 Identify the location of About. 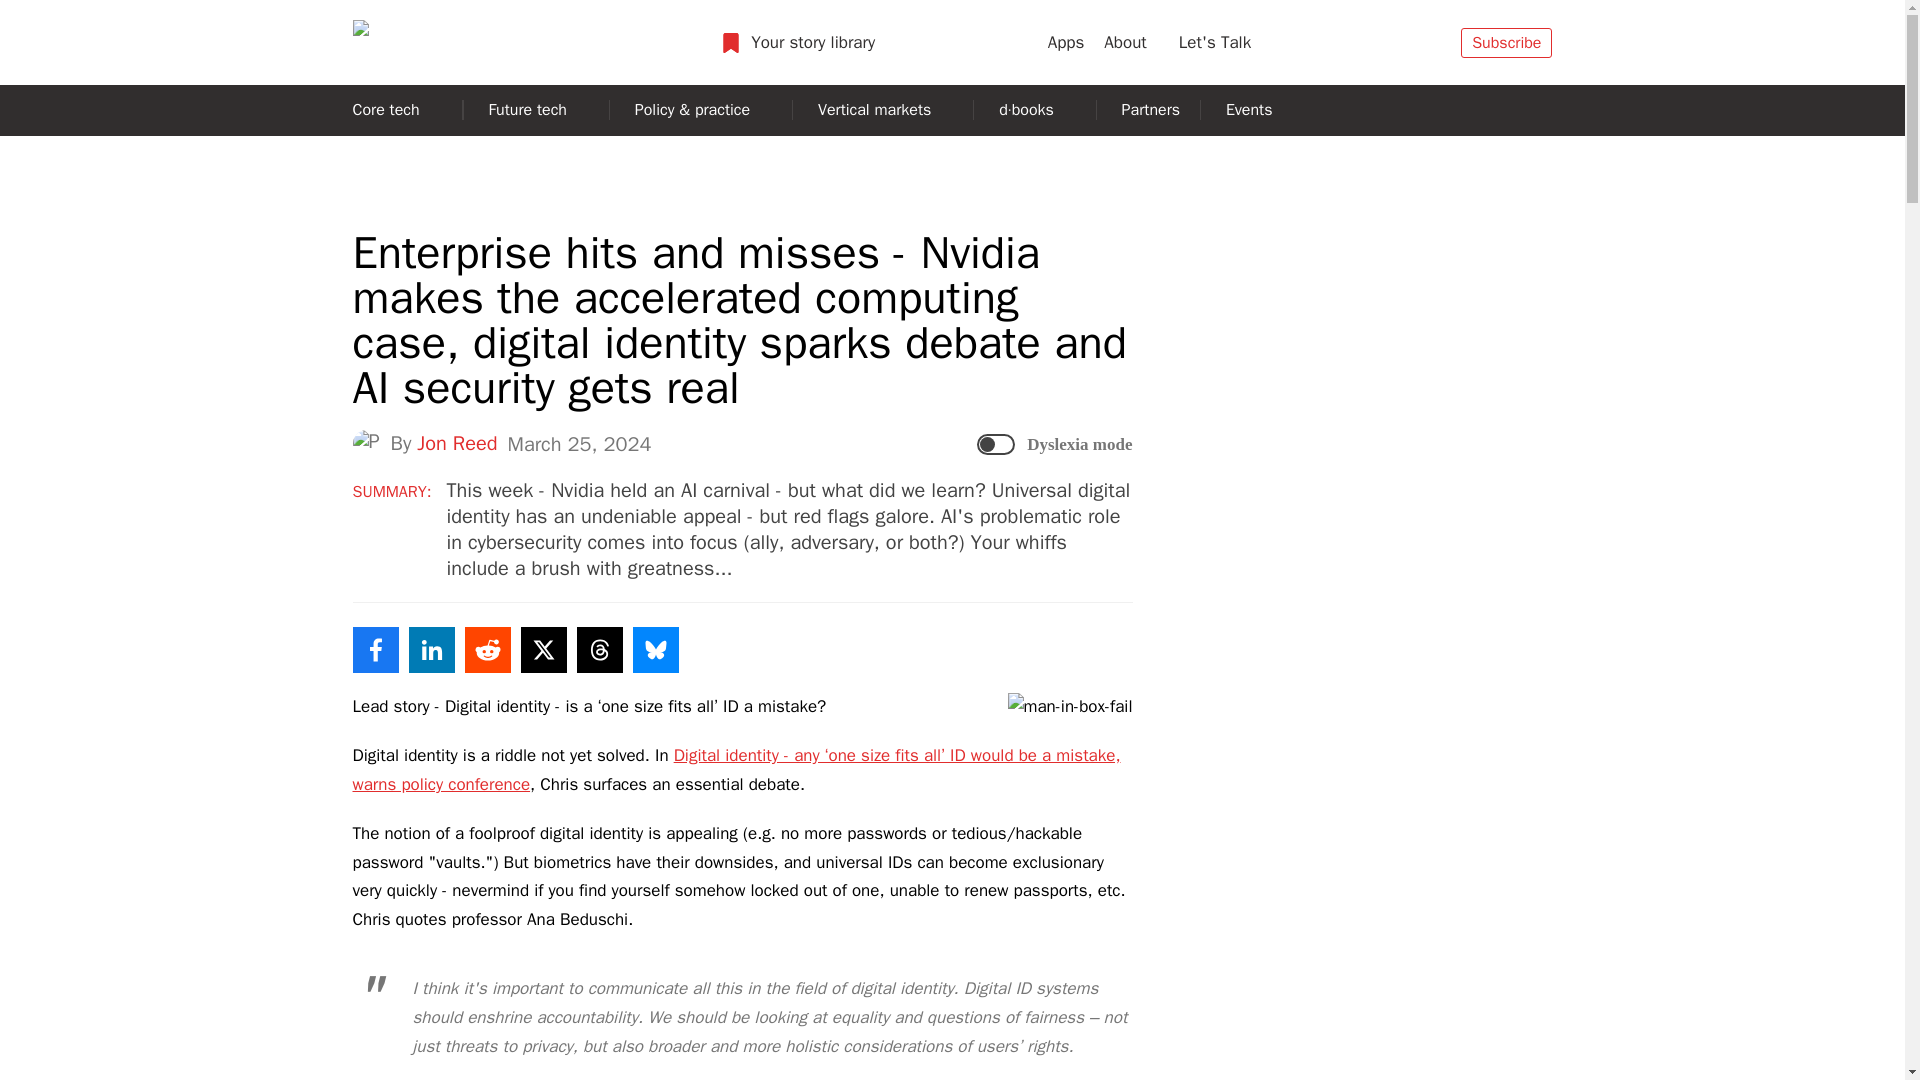
(1130, 42).